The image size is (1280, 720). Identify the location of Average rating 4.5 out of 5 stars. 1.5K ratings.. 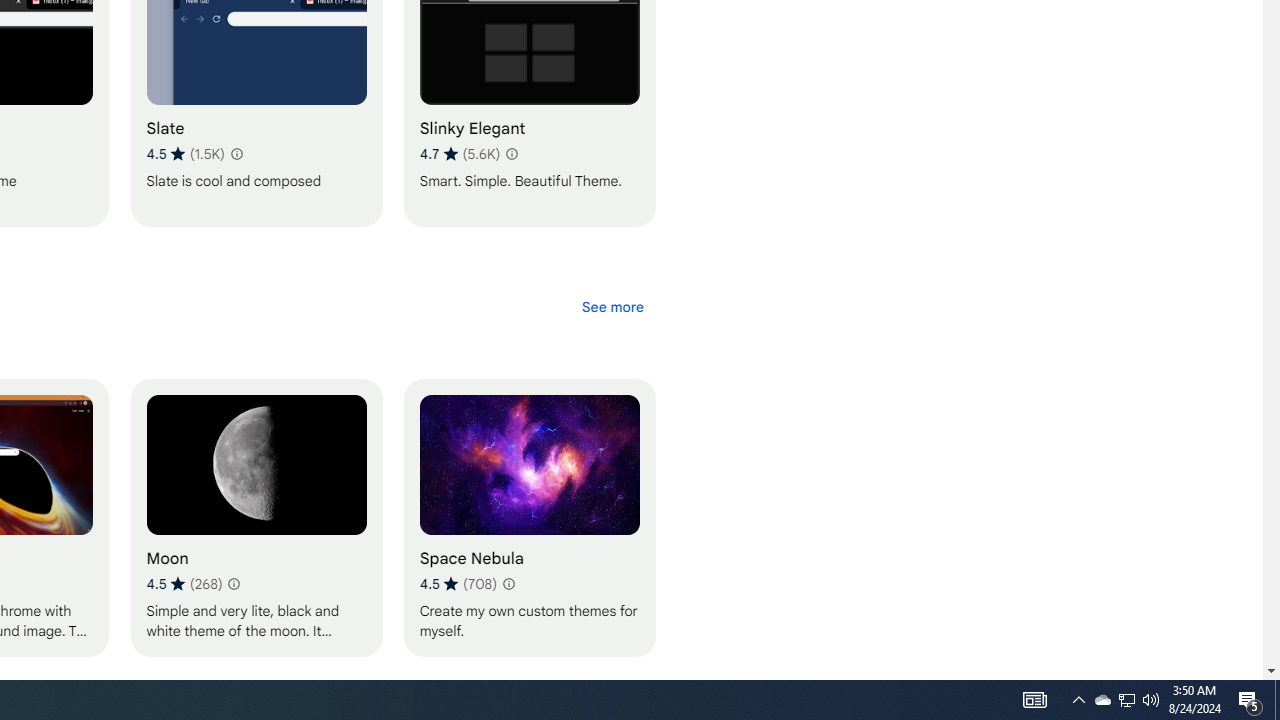
(185, 154).